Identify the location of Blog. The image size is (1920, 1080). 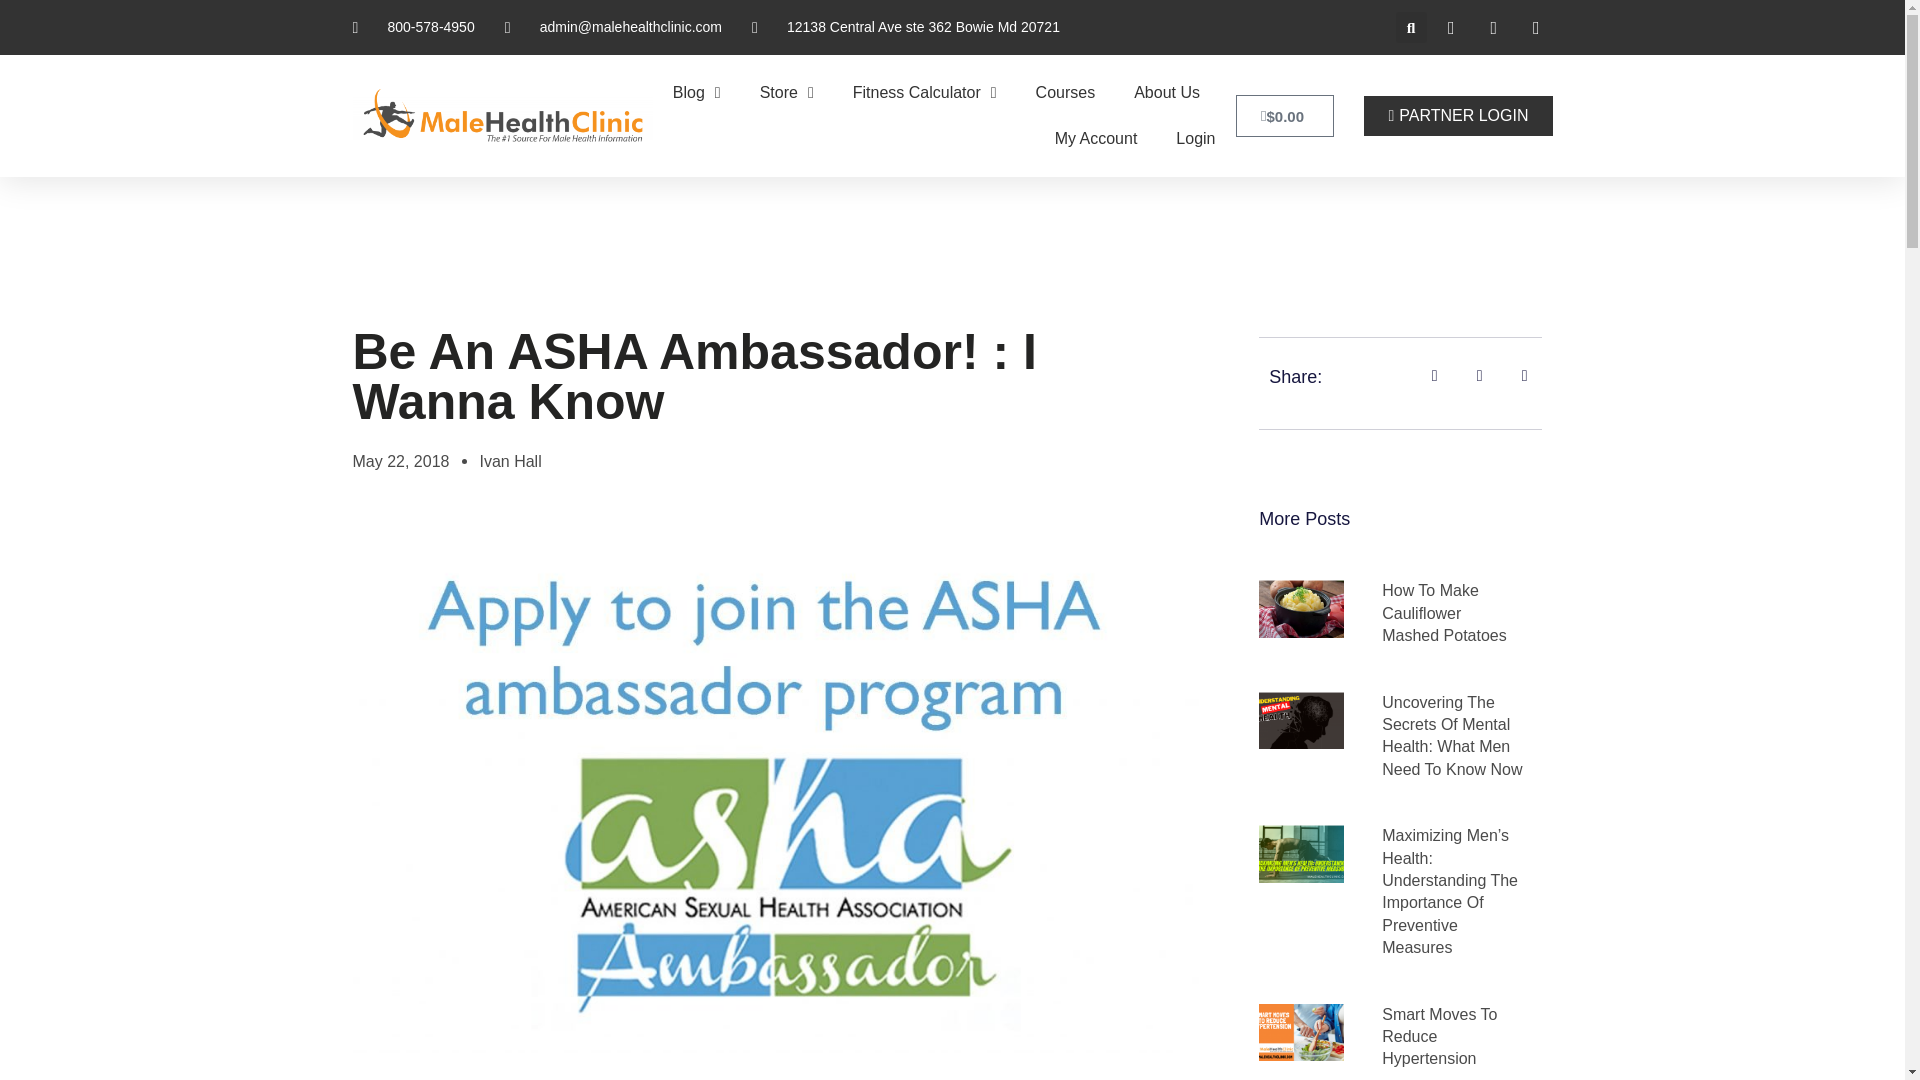
(696, 92).